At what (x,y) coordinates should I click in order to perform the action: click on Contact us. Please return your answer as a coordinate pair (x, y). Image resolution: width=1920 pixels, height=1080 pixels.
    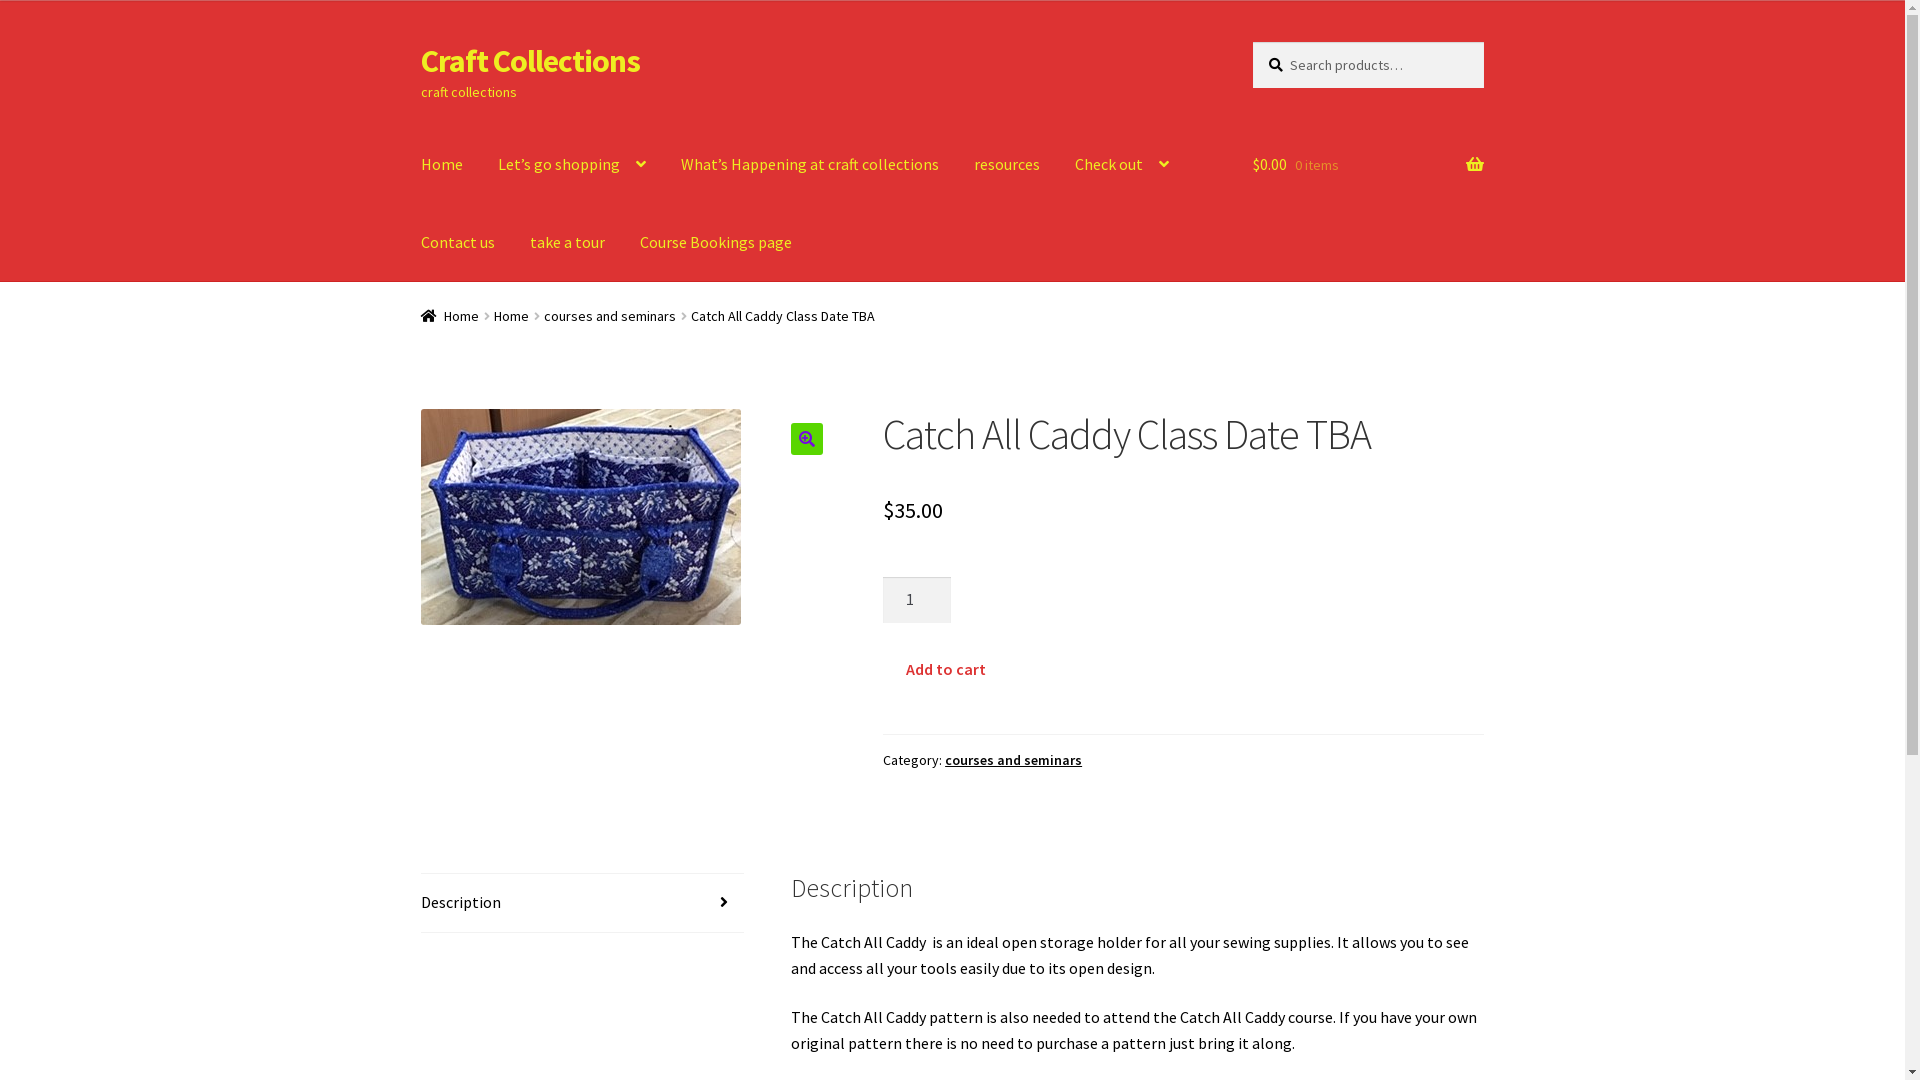
    Looking at the image, I should click on (458, 243).